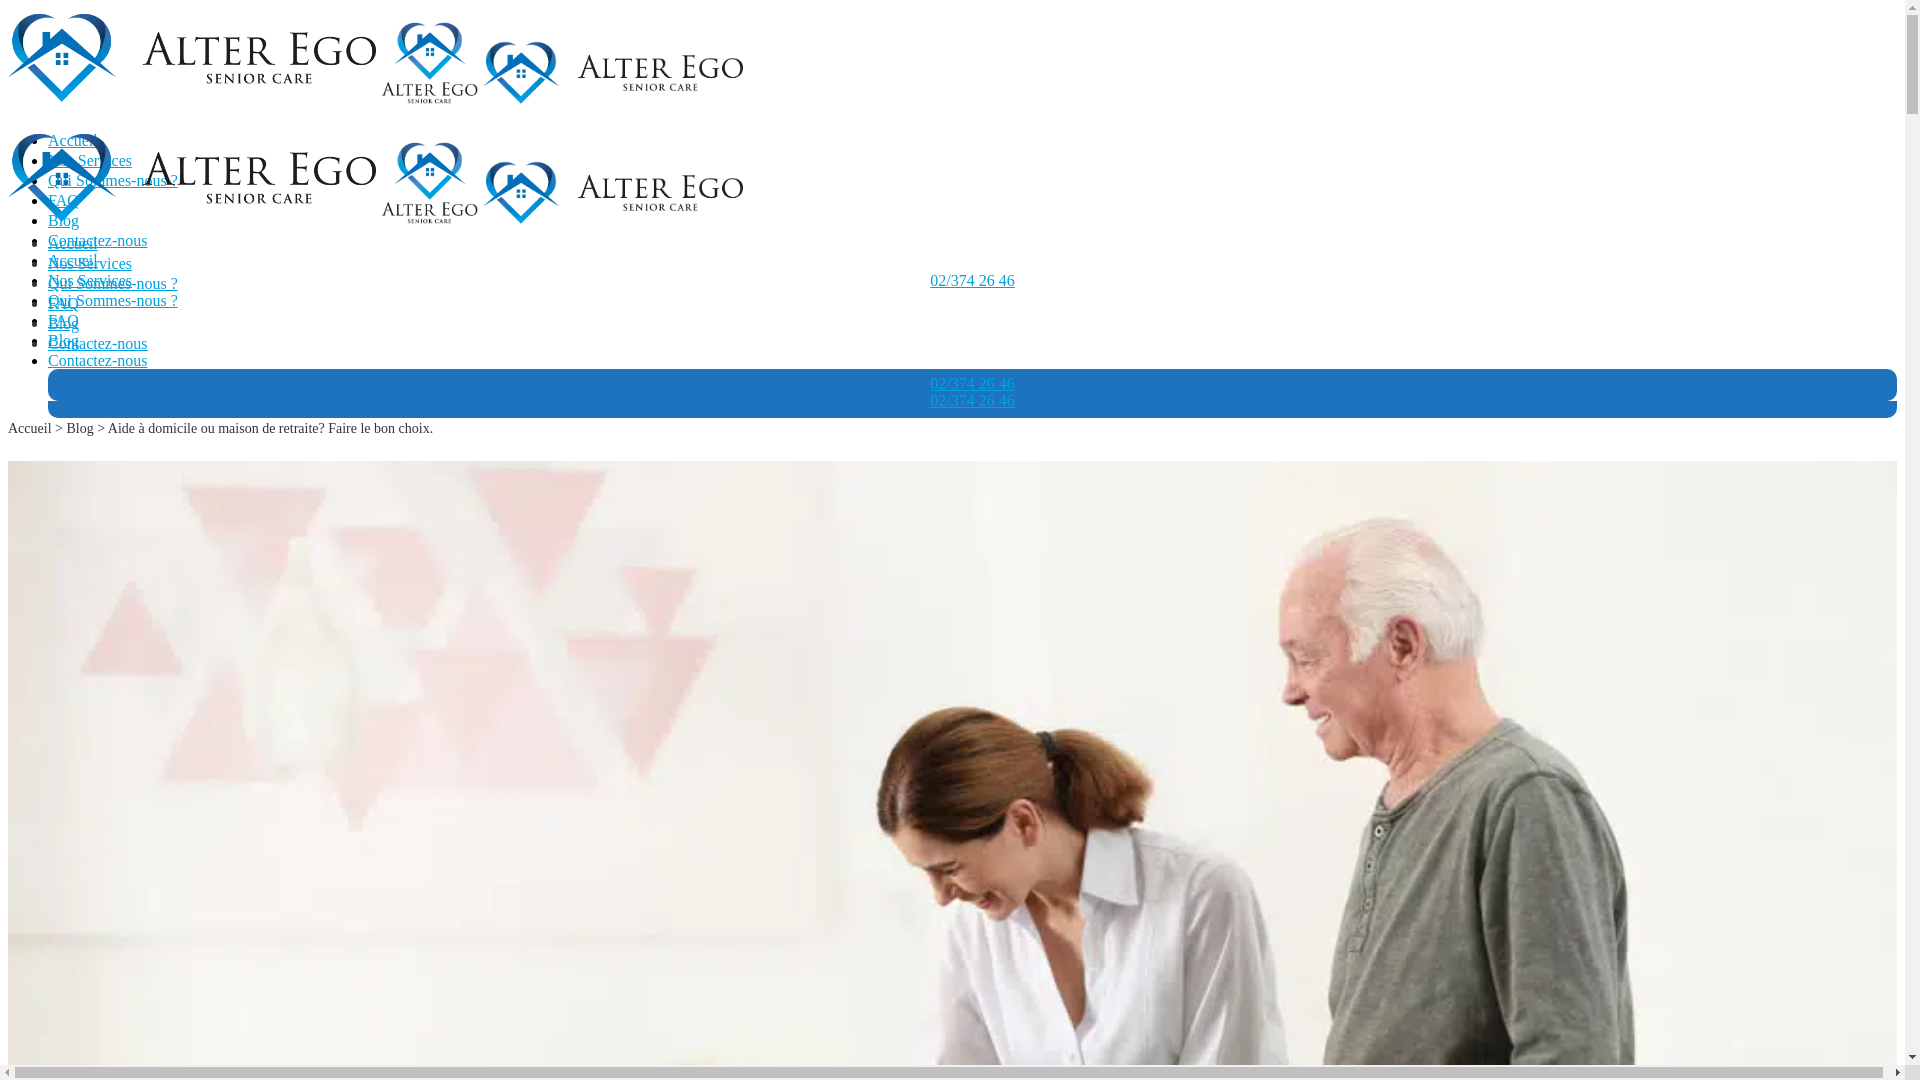 The height and width of the screenshot is (1080, 1920). Describe the element at coordinates (64, 200) in the screenshot. I see `FAQ` at that location.